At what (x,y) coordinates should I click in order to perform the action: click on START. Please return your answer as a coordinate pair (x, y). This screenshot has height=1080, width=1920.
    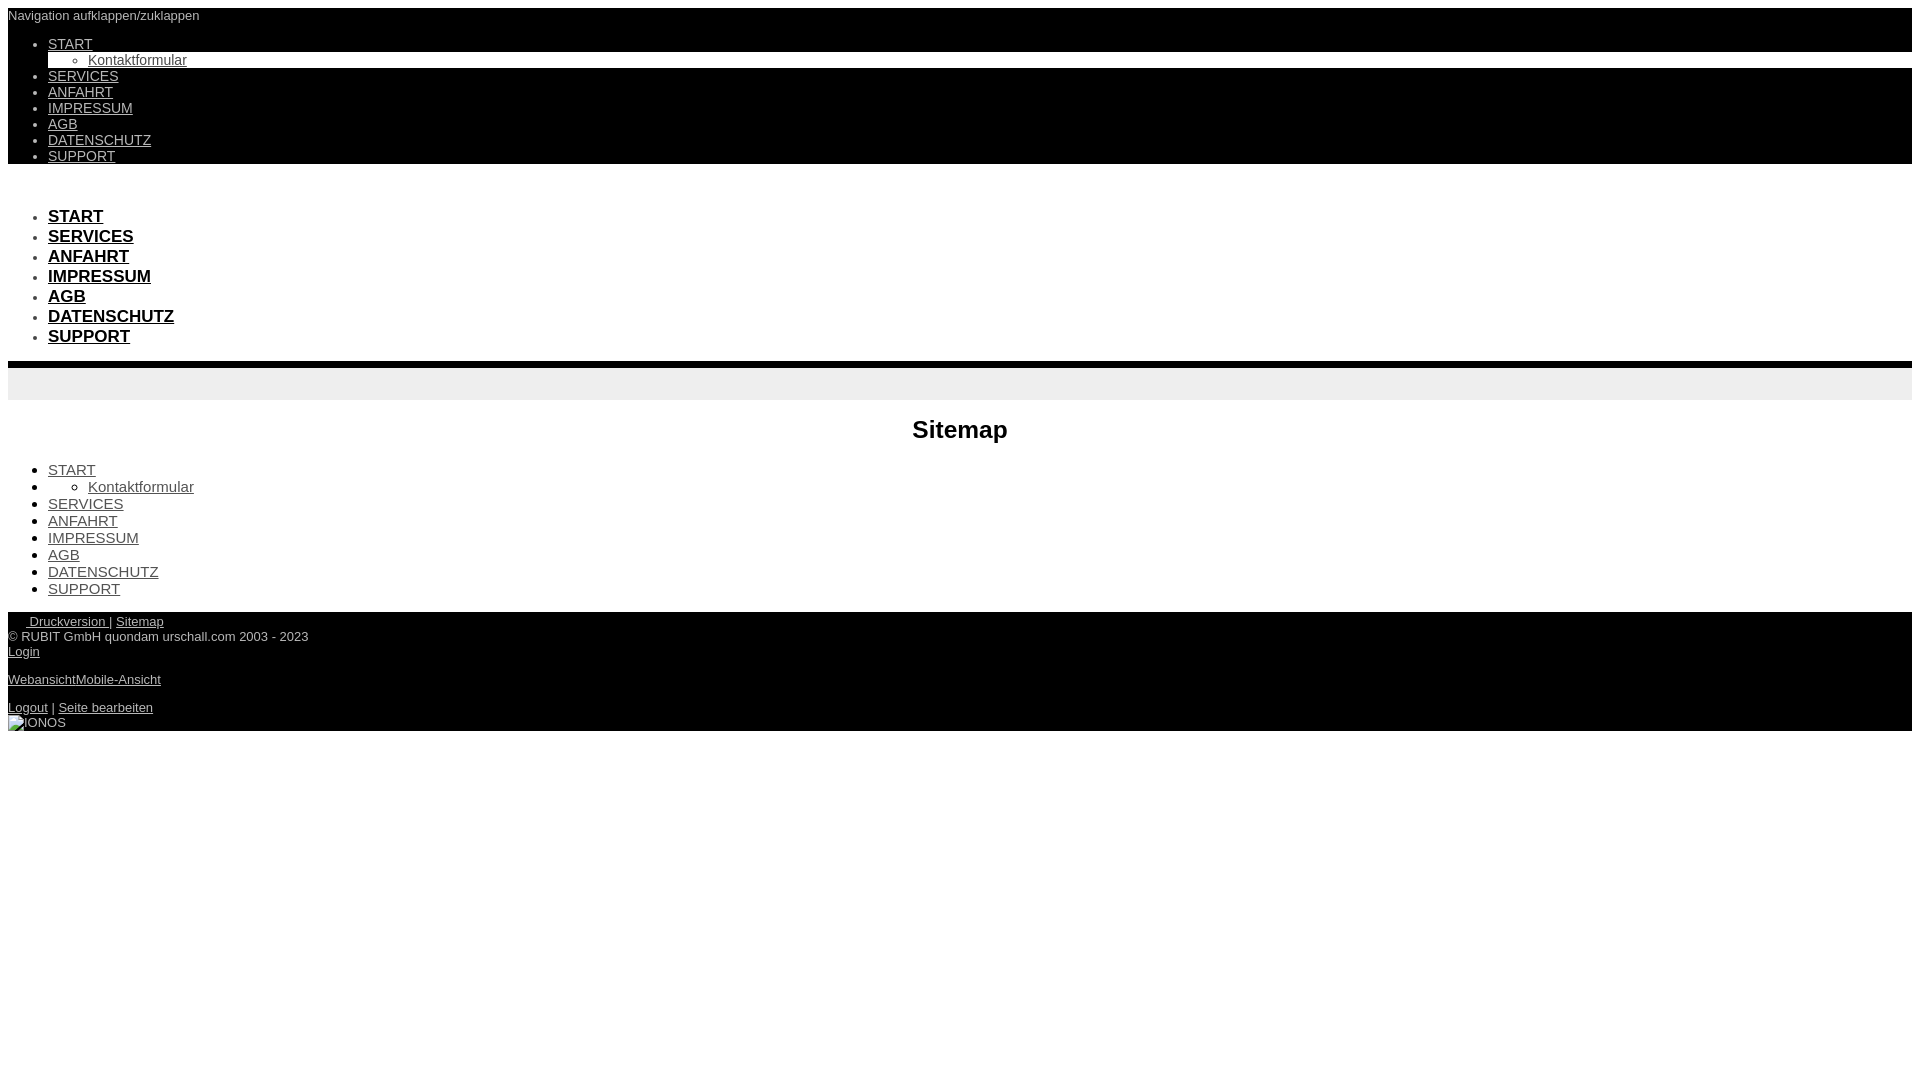
    Looking at the image, I should click on (70, 44).